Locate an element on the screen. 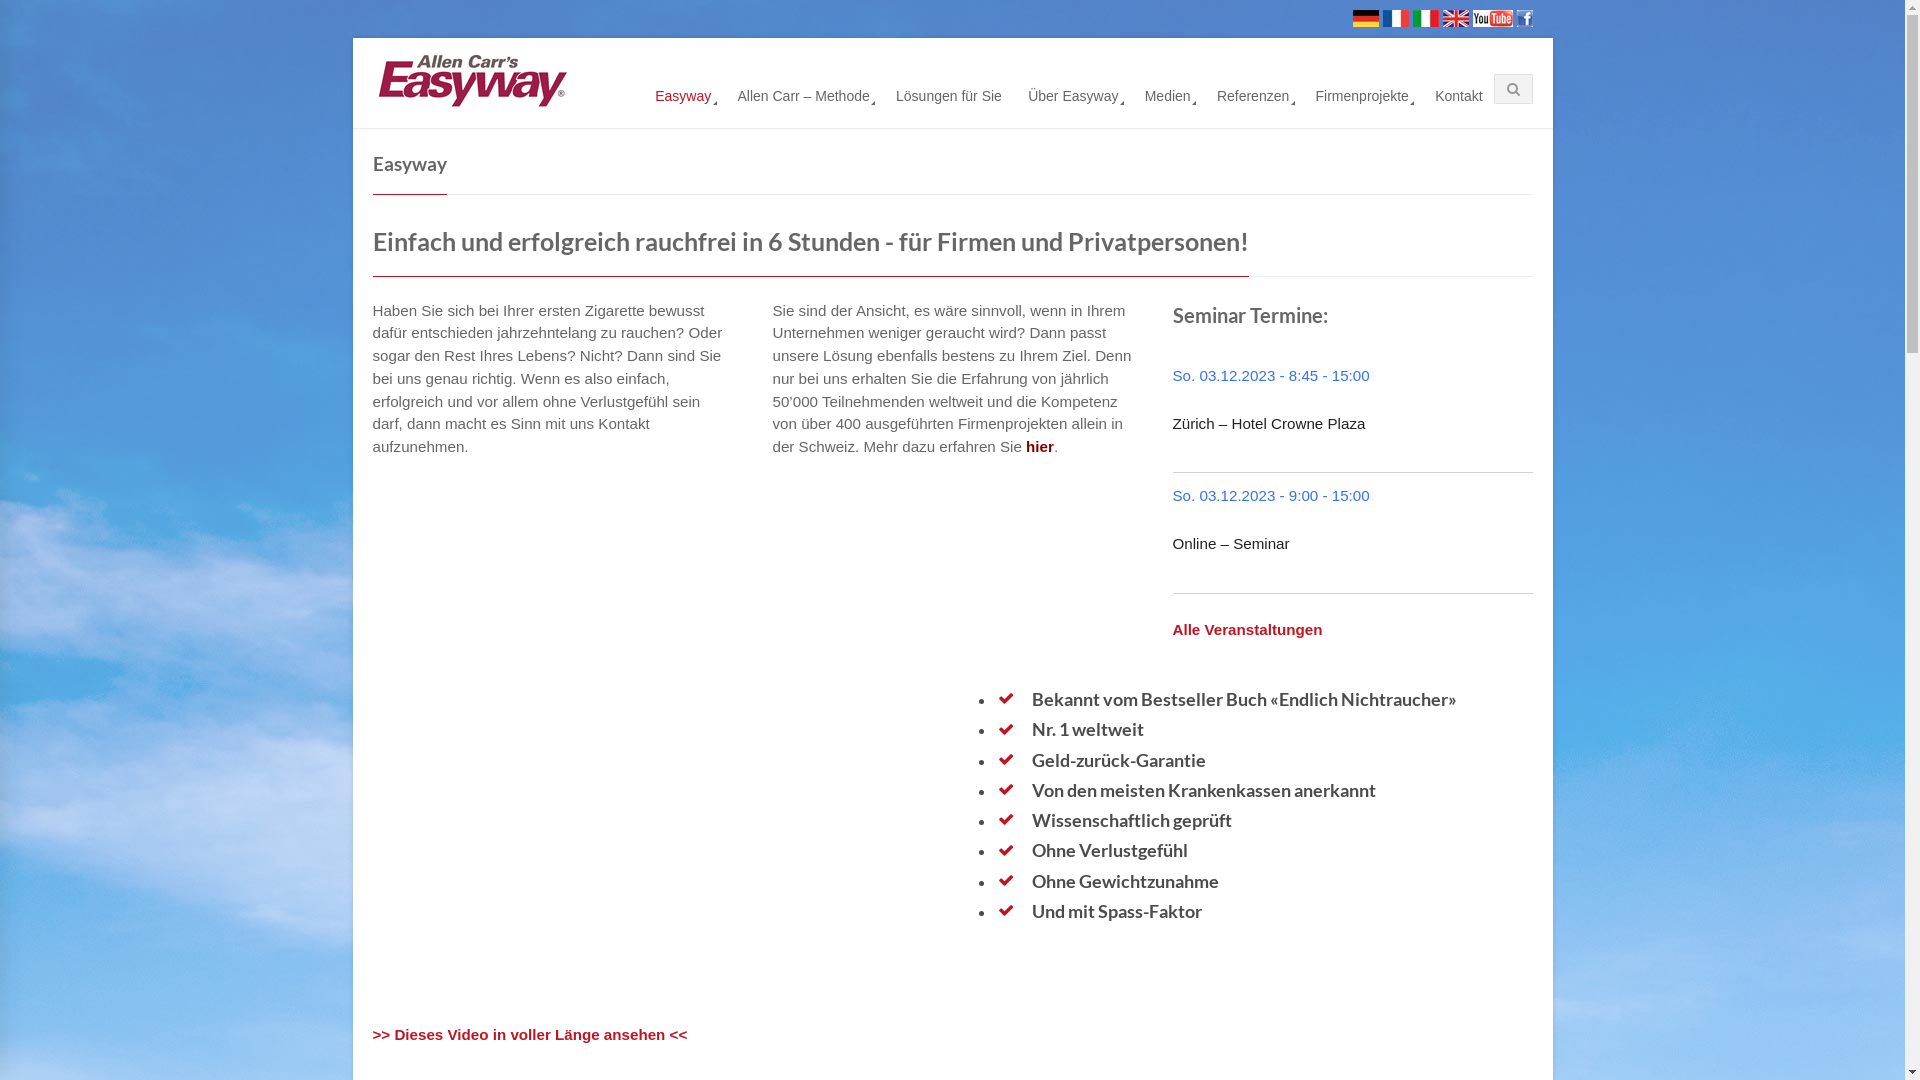 Image resolution: width=1920 pixels, height=1080 pixels. Easyway is located at coordinates (683, 93).